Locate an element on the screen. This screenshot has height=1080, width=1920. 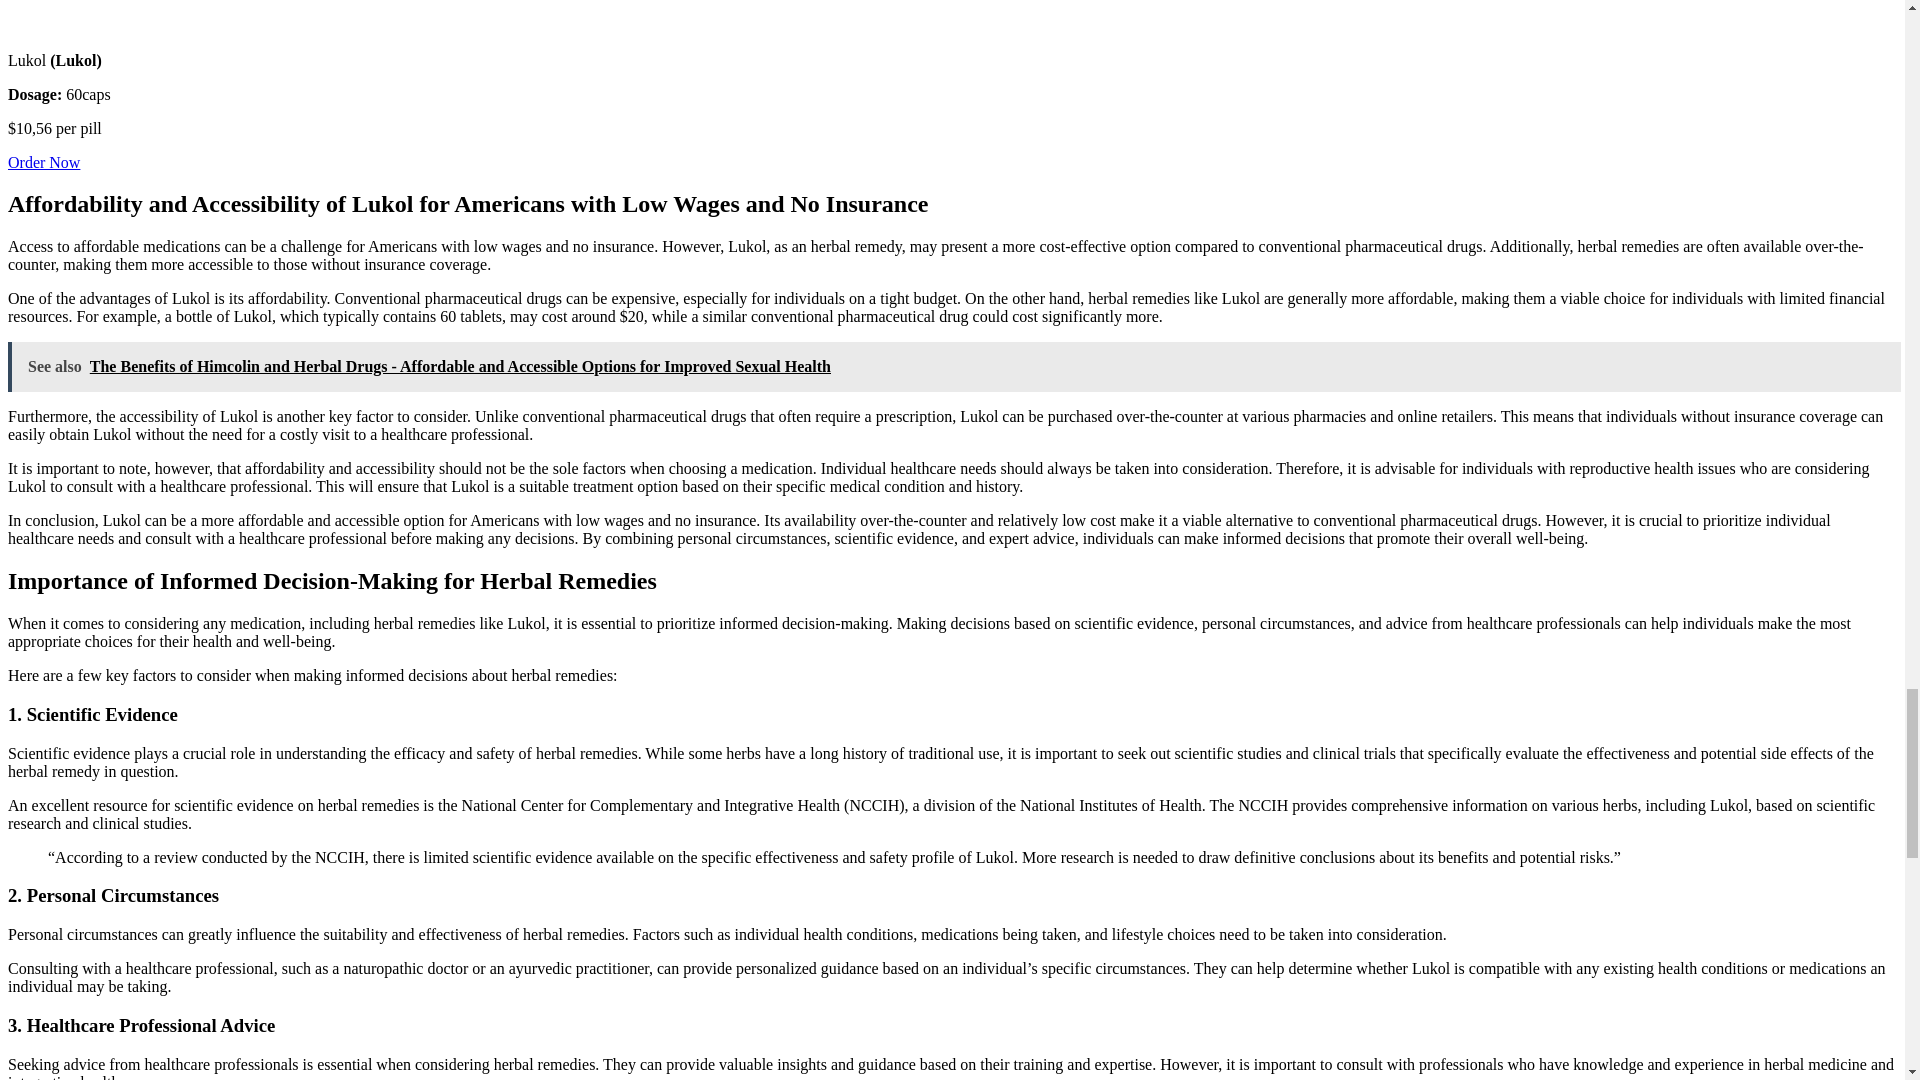
Order Now is located at coordinates (44, 162).